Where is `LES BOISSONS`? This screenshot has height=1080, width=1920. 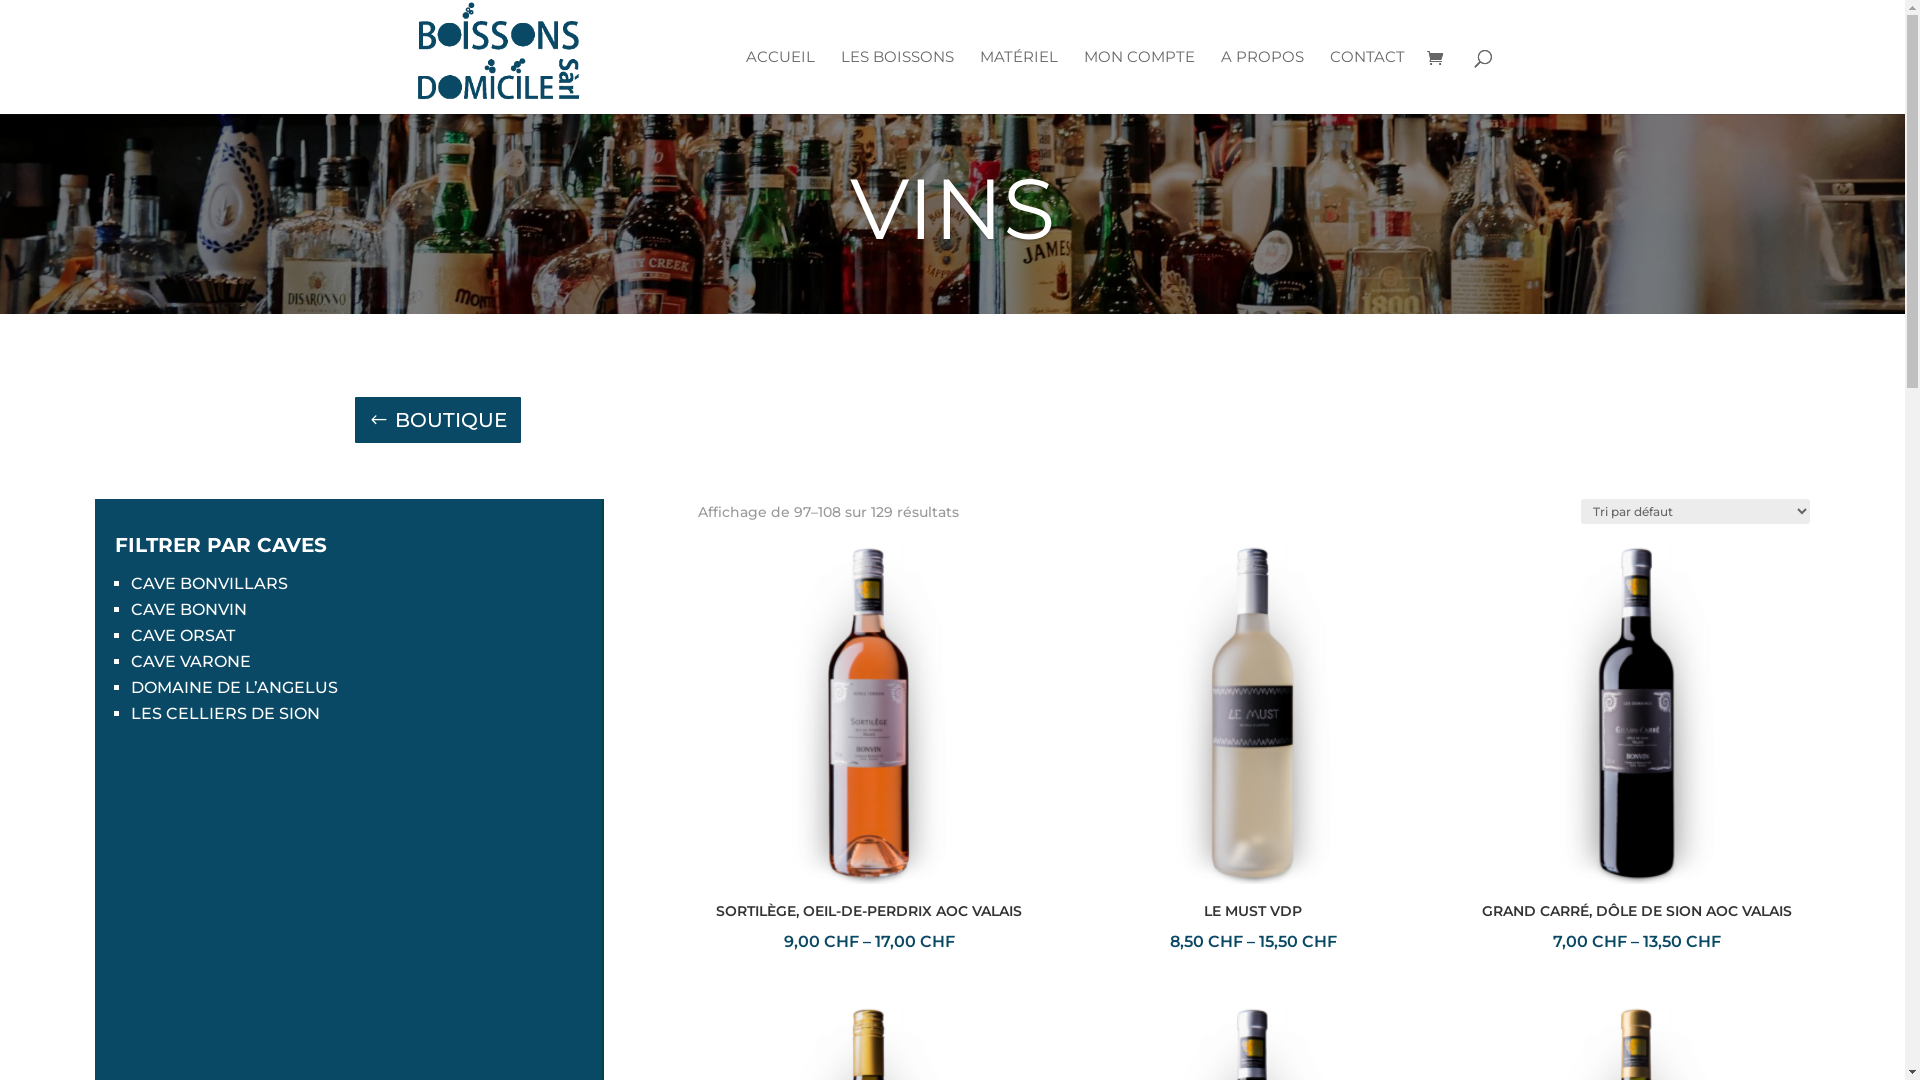 LES BOISSONS is located at coordinates (896, 82).